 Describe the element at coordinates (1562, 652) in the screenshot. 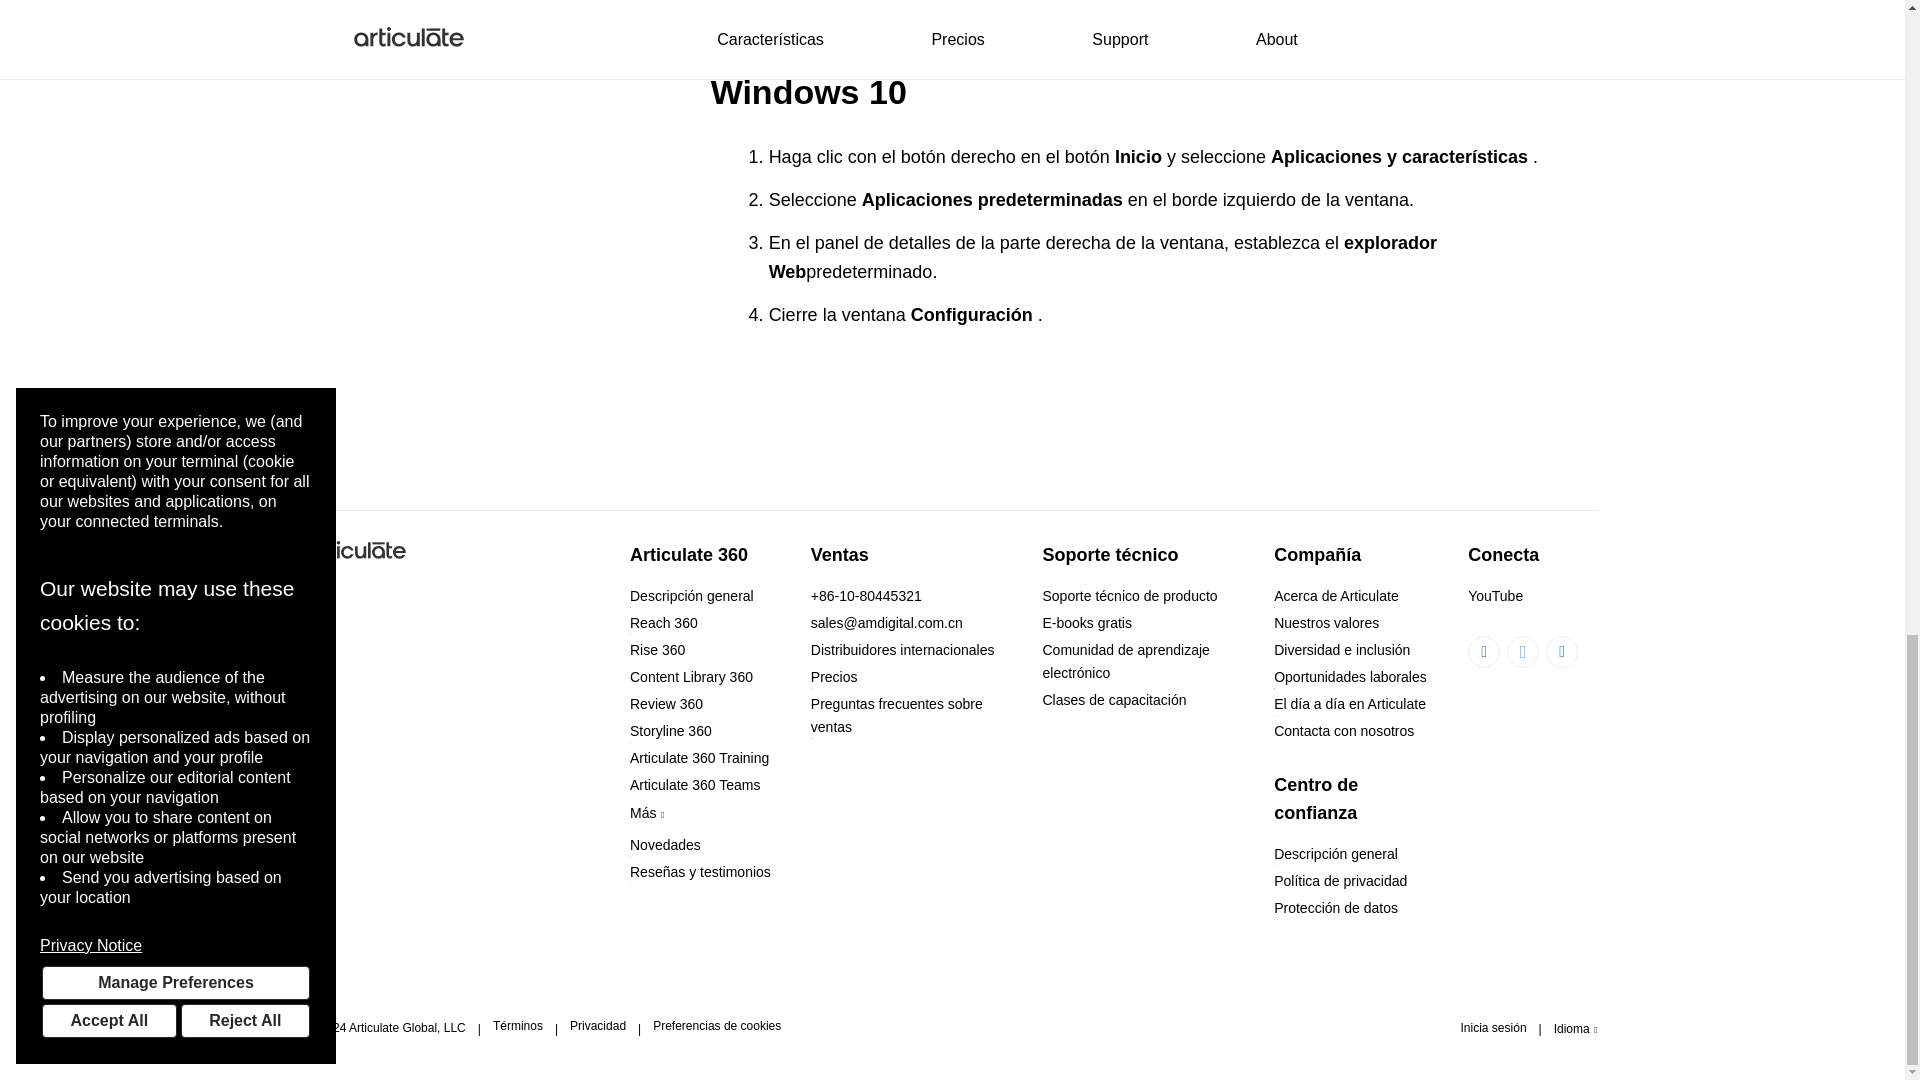

I see `LinkedIn` at that location.